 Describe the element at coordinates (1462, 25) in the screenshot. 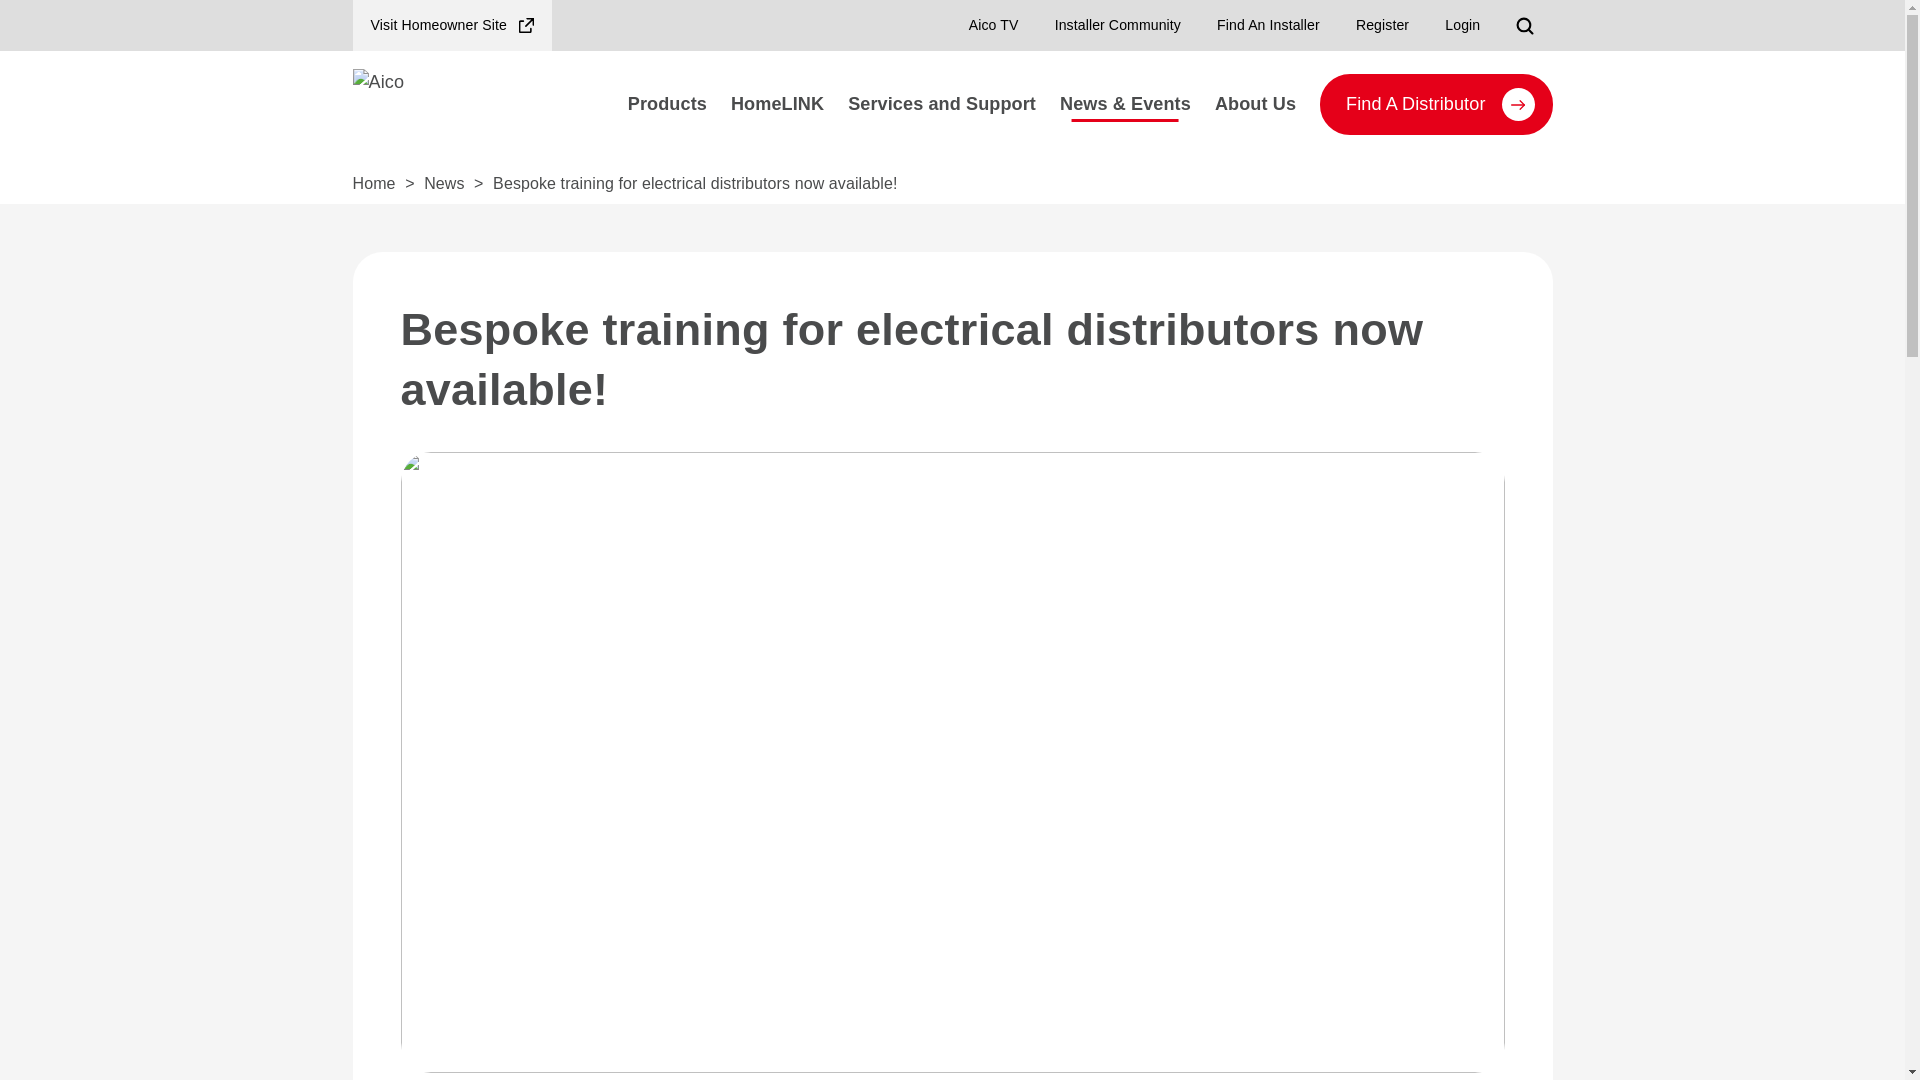

I see `Login` at that location.